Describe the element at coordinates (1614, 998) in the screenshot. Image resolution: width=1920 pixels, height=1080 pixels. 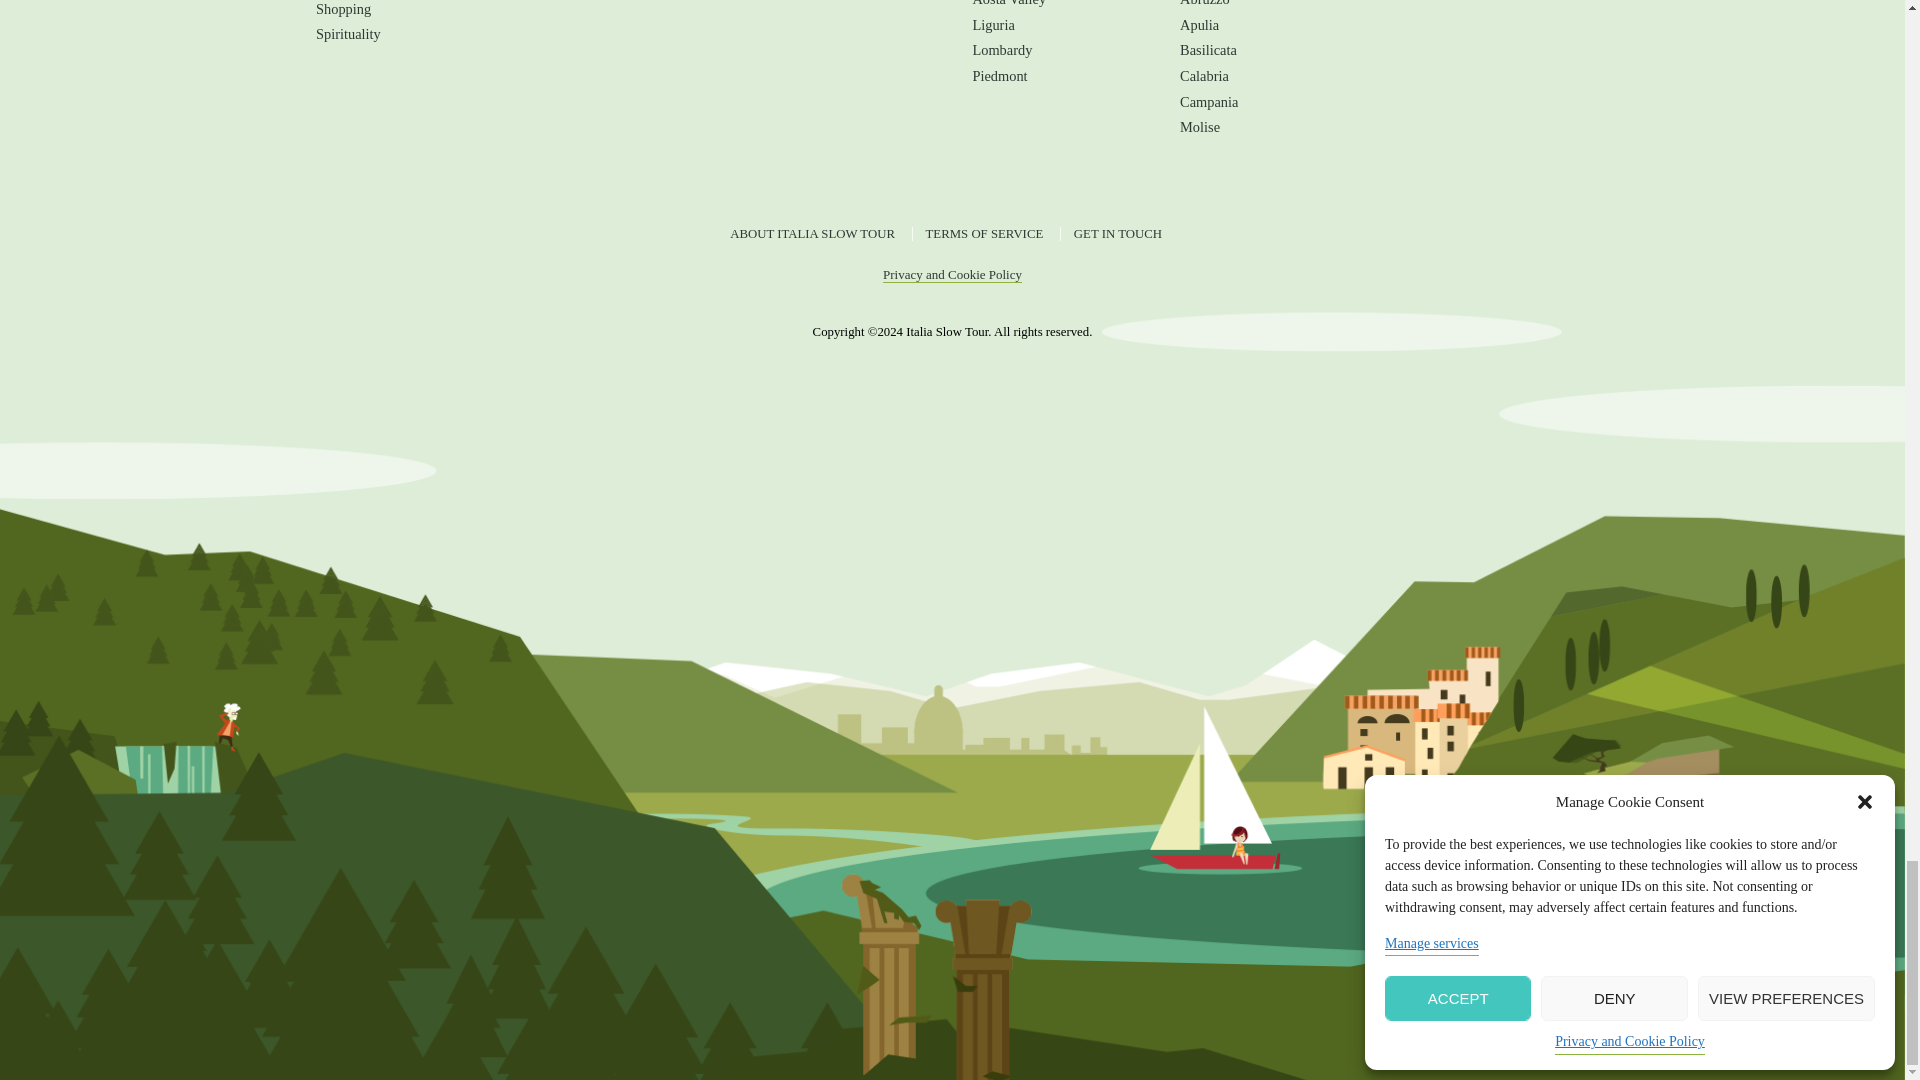
I see `DENY` at that location.